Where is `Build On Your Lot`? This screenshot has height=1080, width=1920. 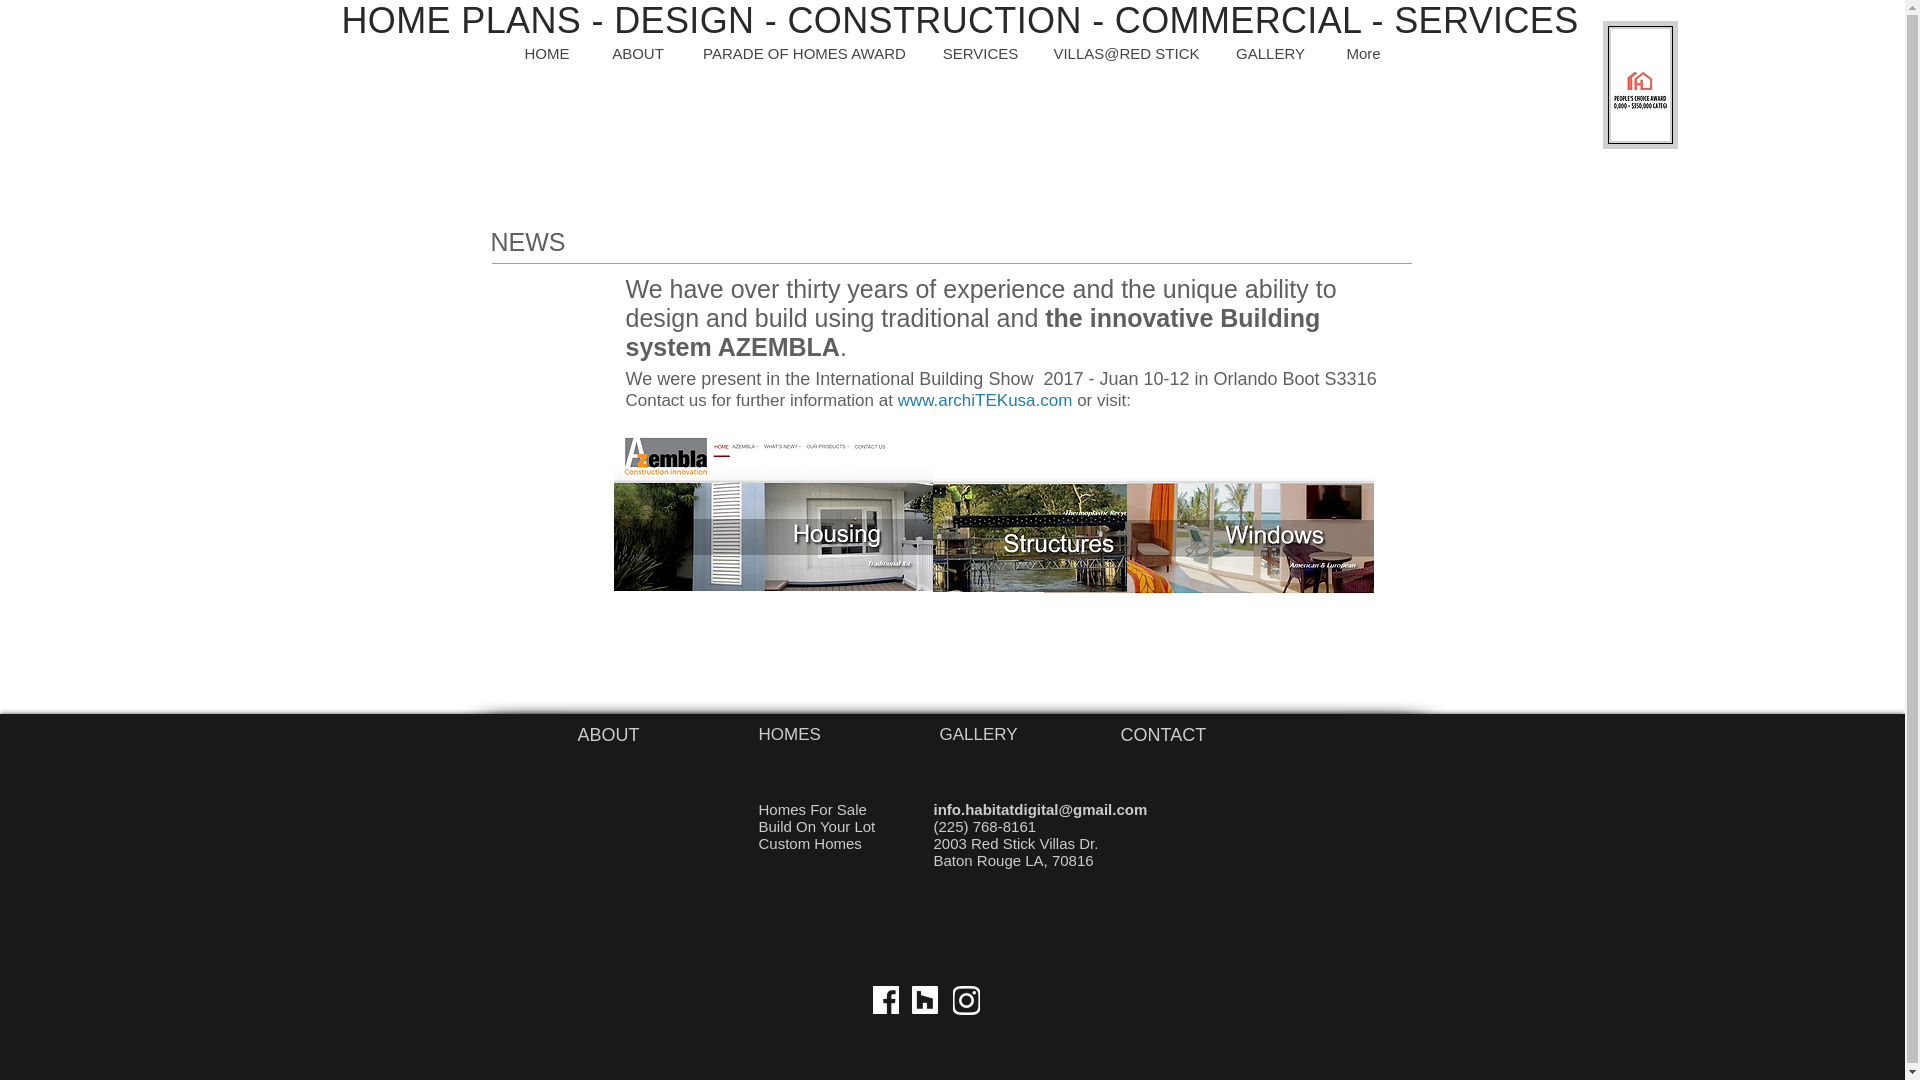
Build On Your Lot is located at coordinates (816, 826).